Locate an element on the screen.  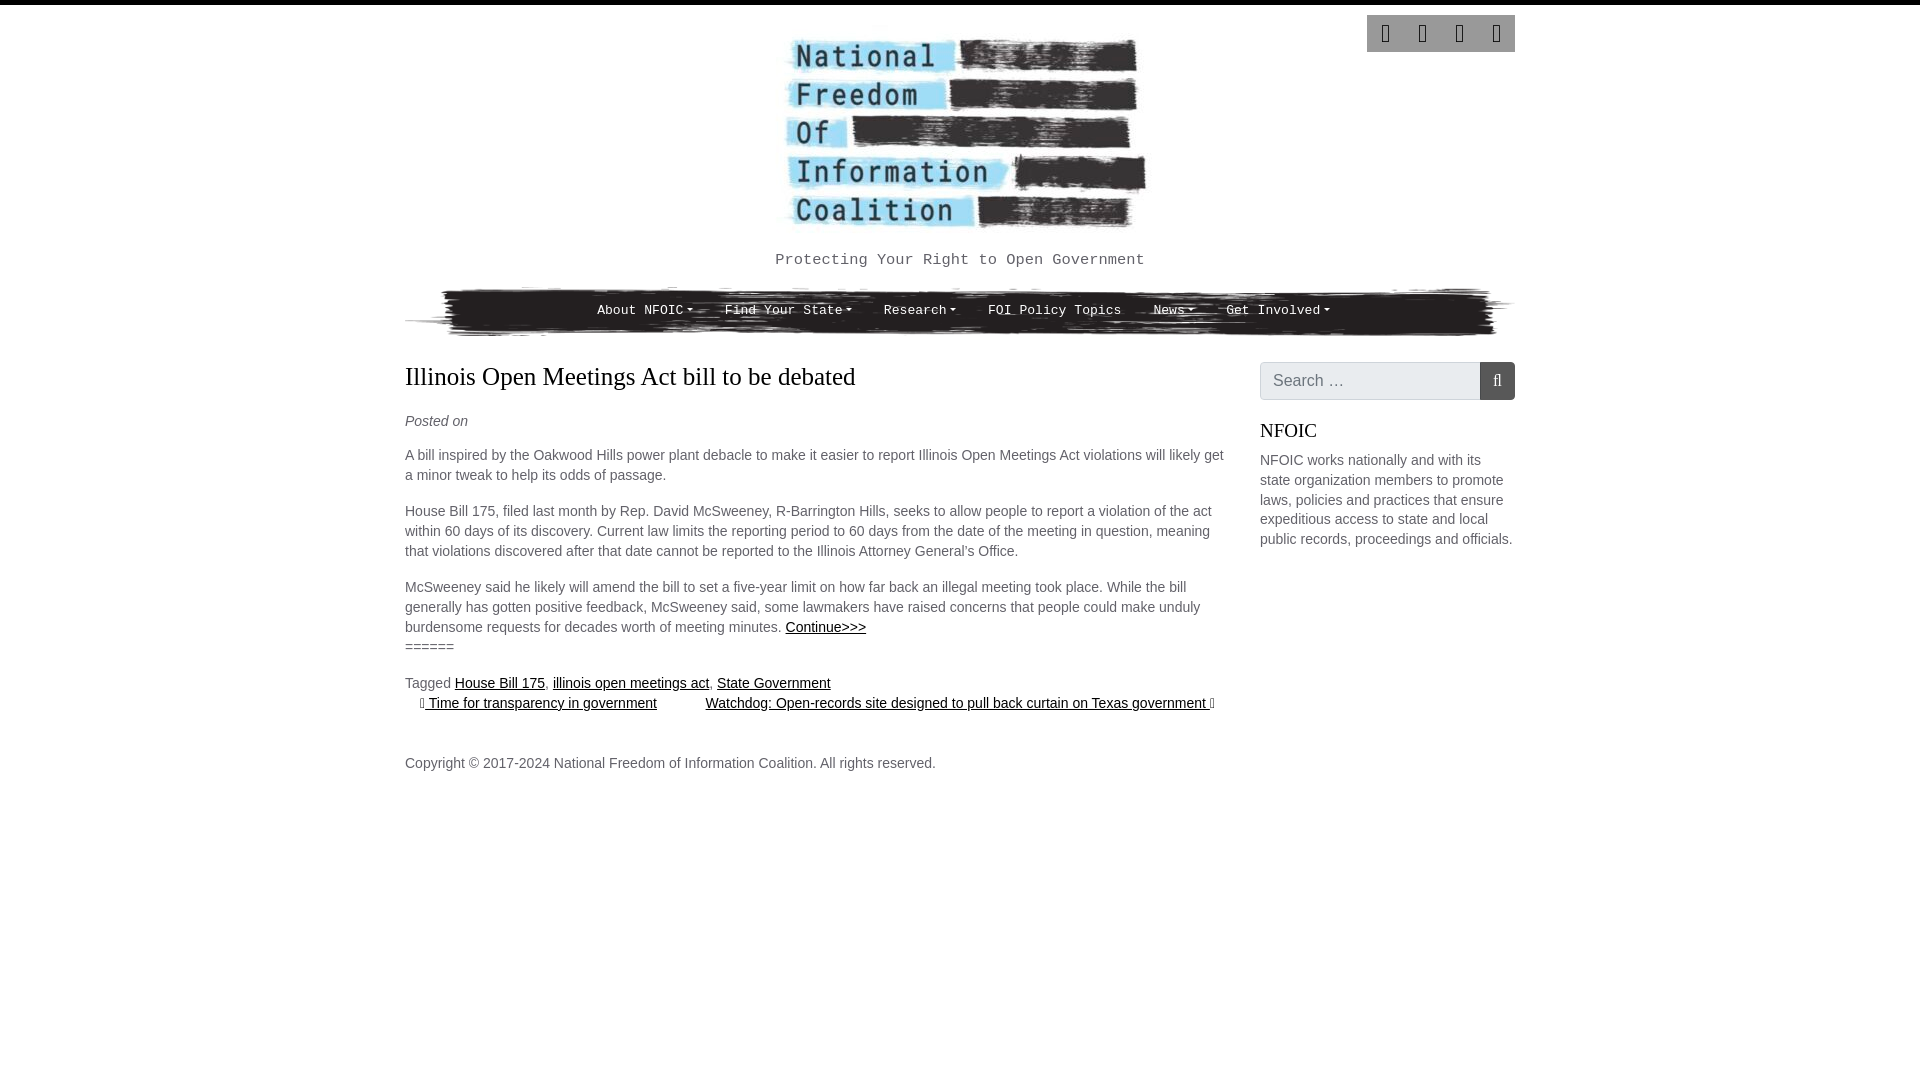
House Bill 175 is located at coordinates (500, 683).